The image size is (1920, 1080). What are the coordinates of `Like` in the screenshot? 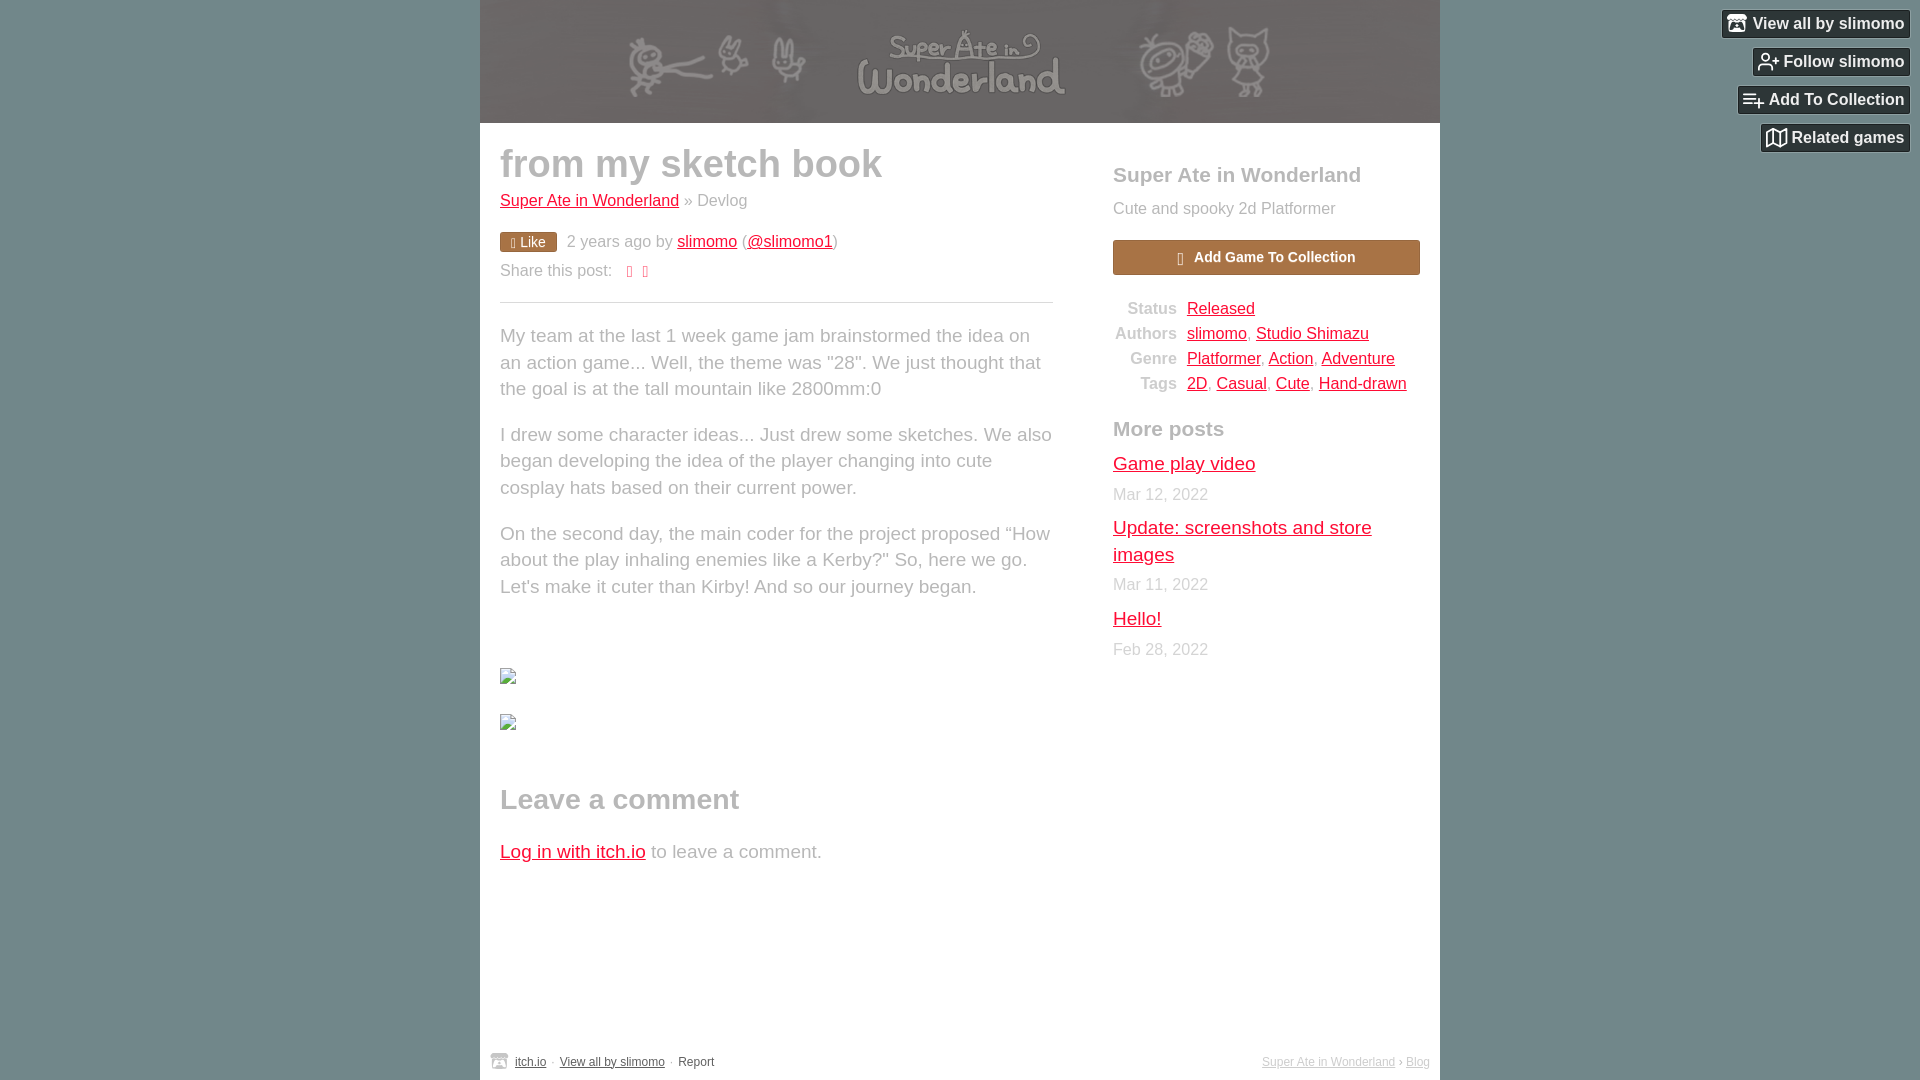 It's located at (528, 242).